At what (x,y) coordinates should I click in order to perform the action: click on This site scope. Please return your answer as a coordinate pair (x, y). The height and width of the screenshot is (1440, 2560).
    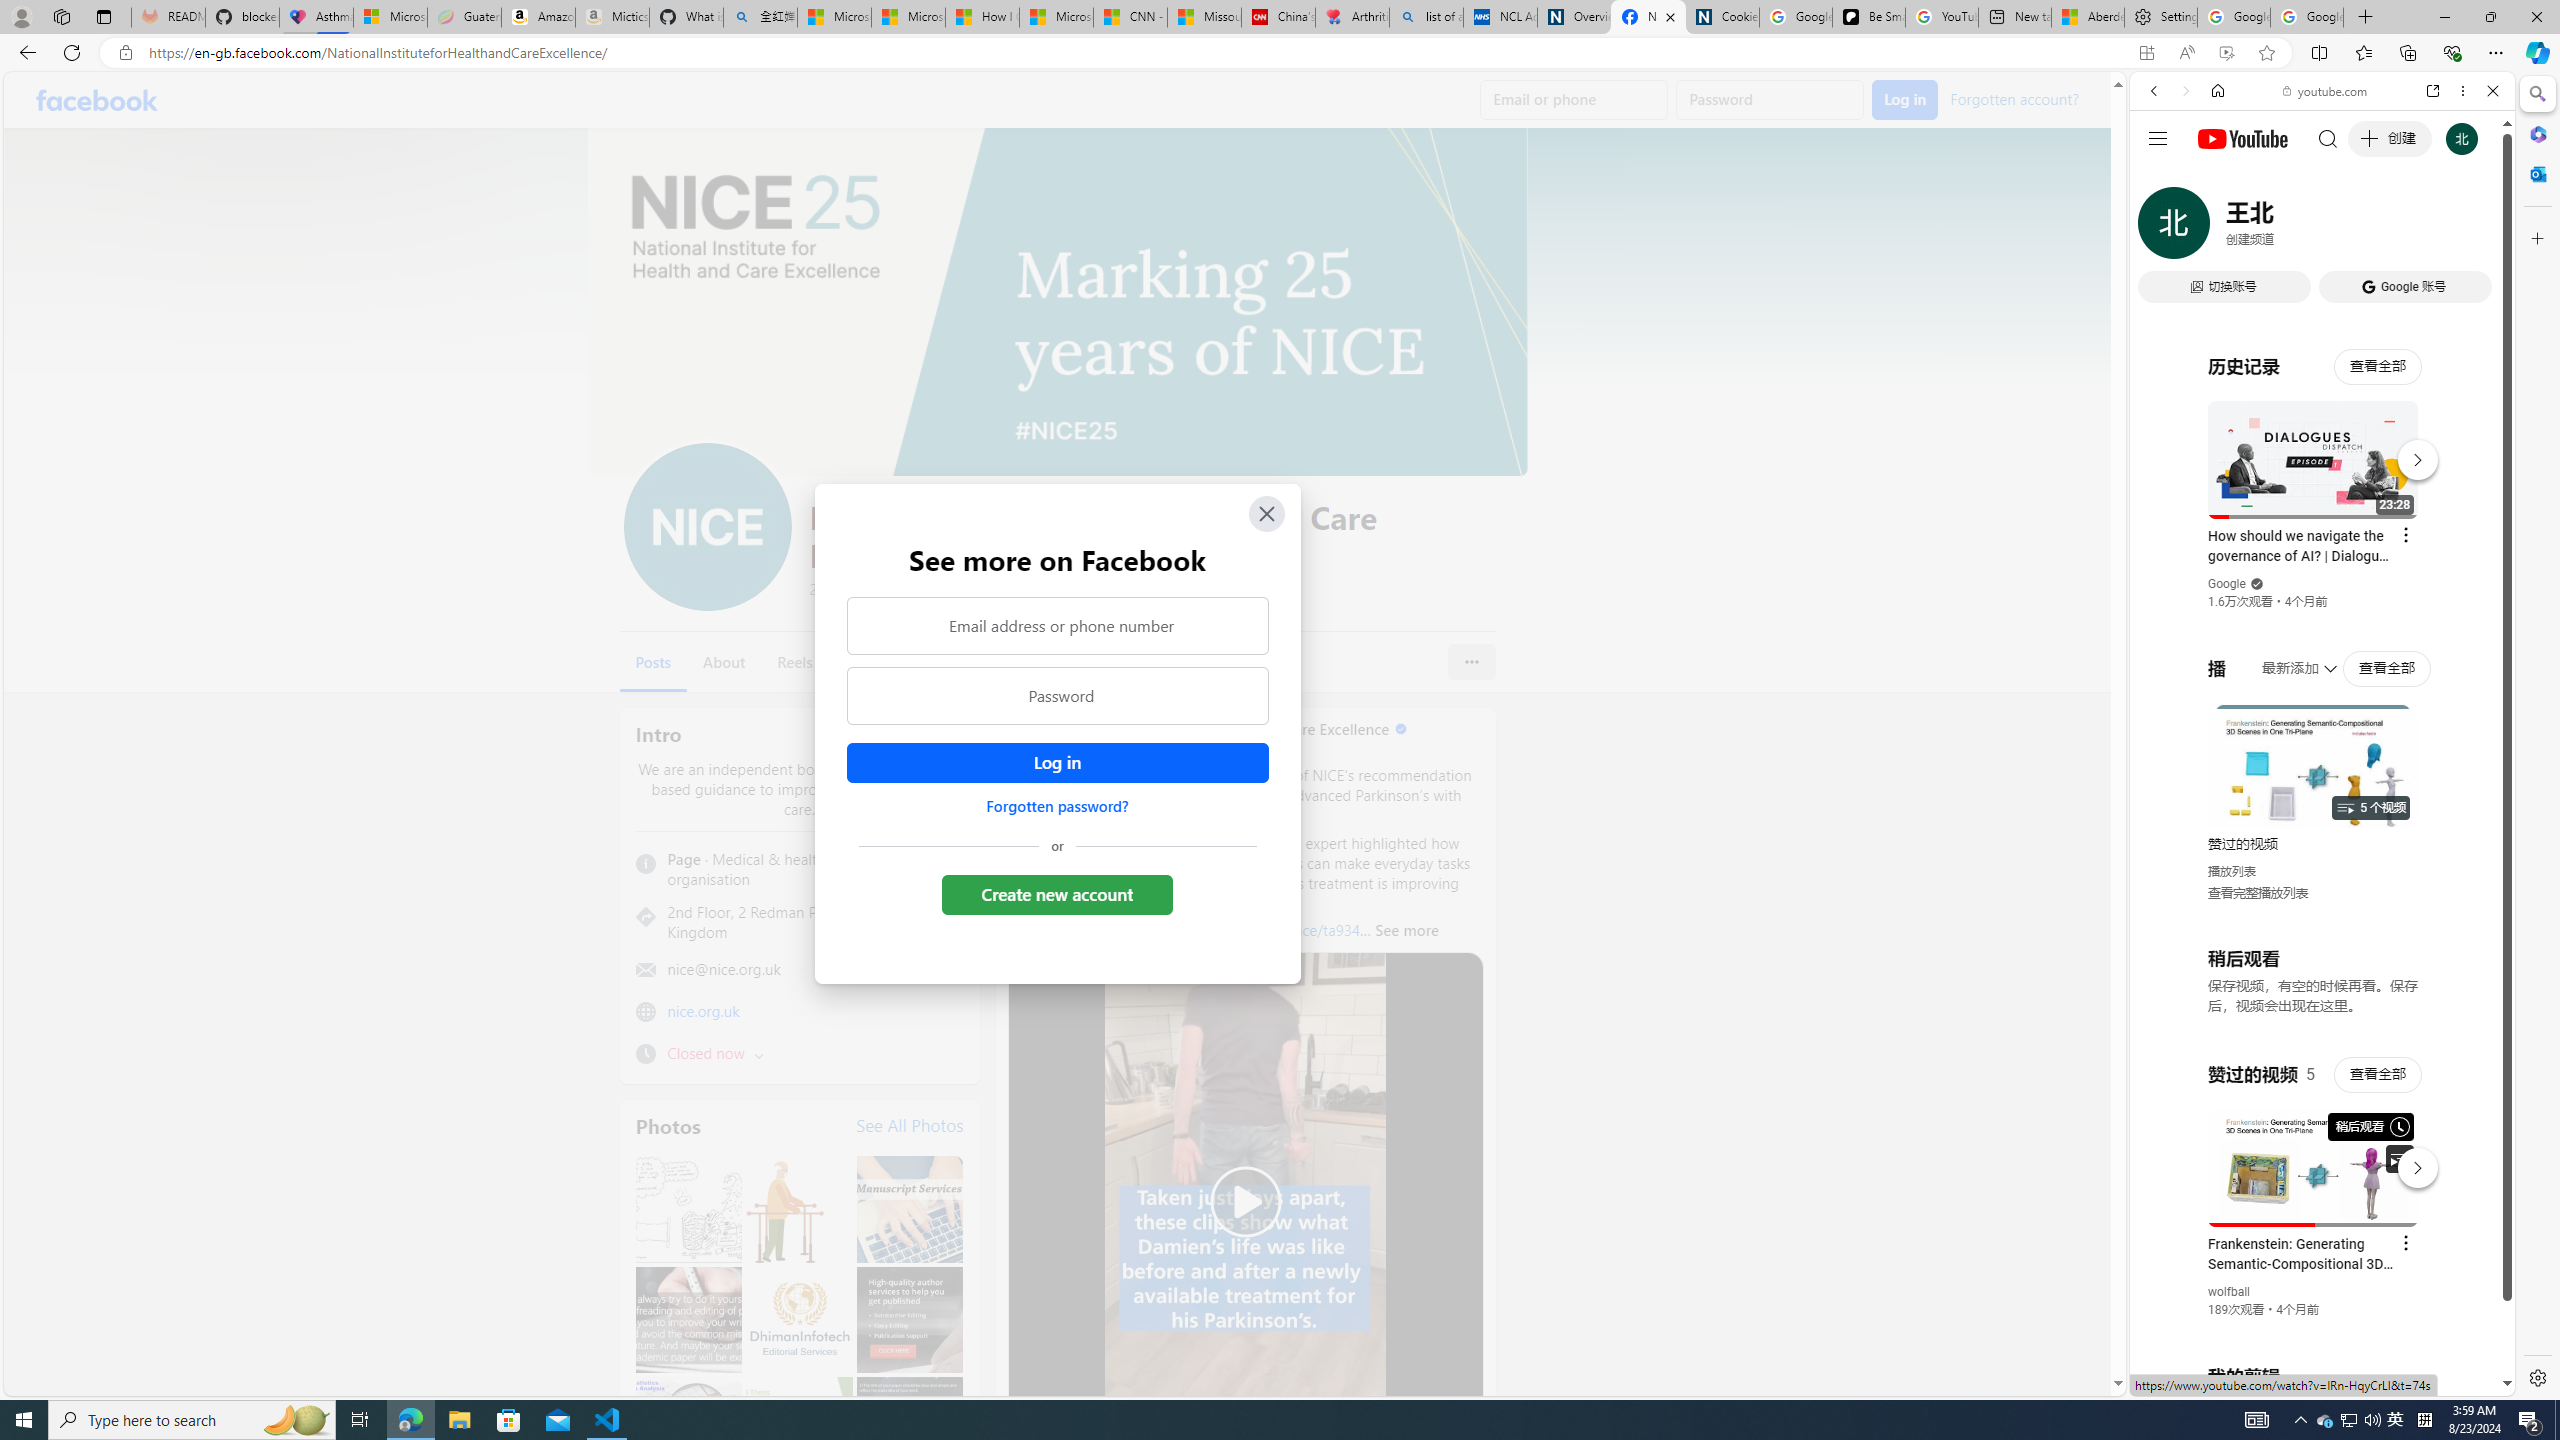
    Looking at the image, I should click on (2215, 180).